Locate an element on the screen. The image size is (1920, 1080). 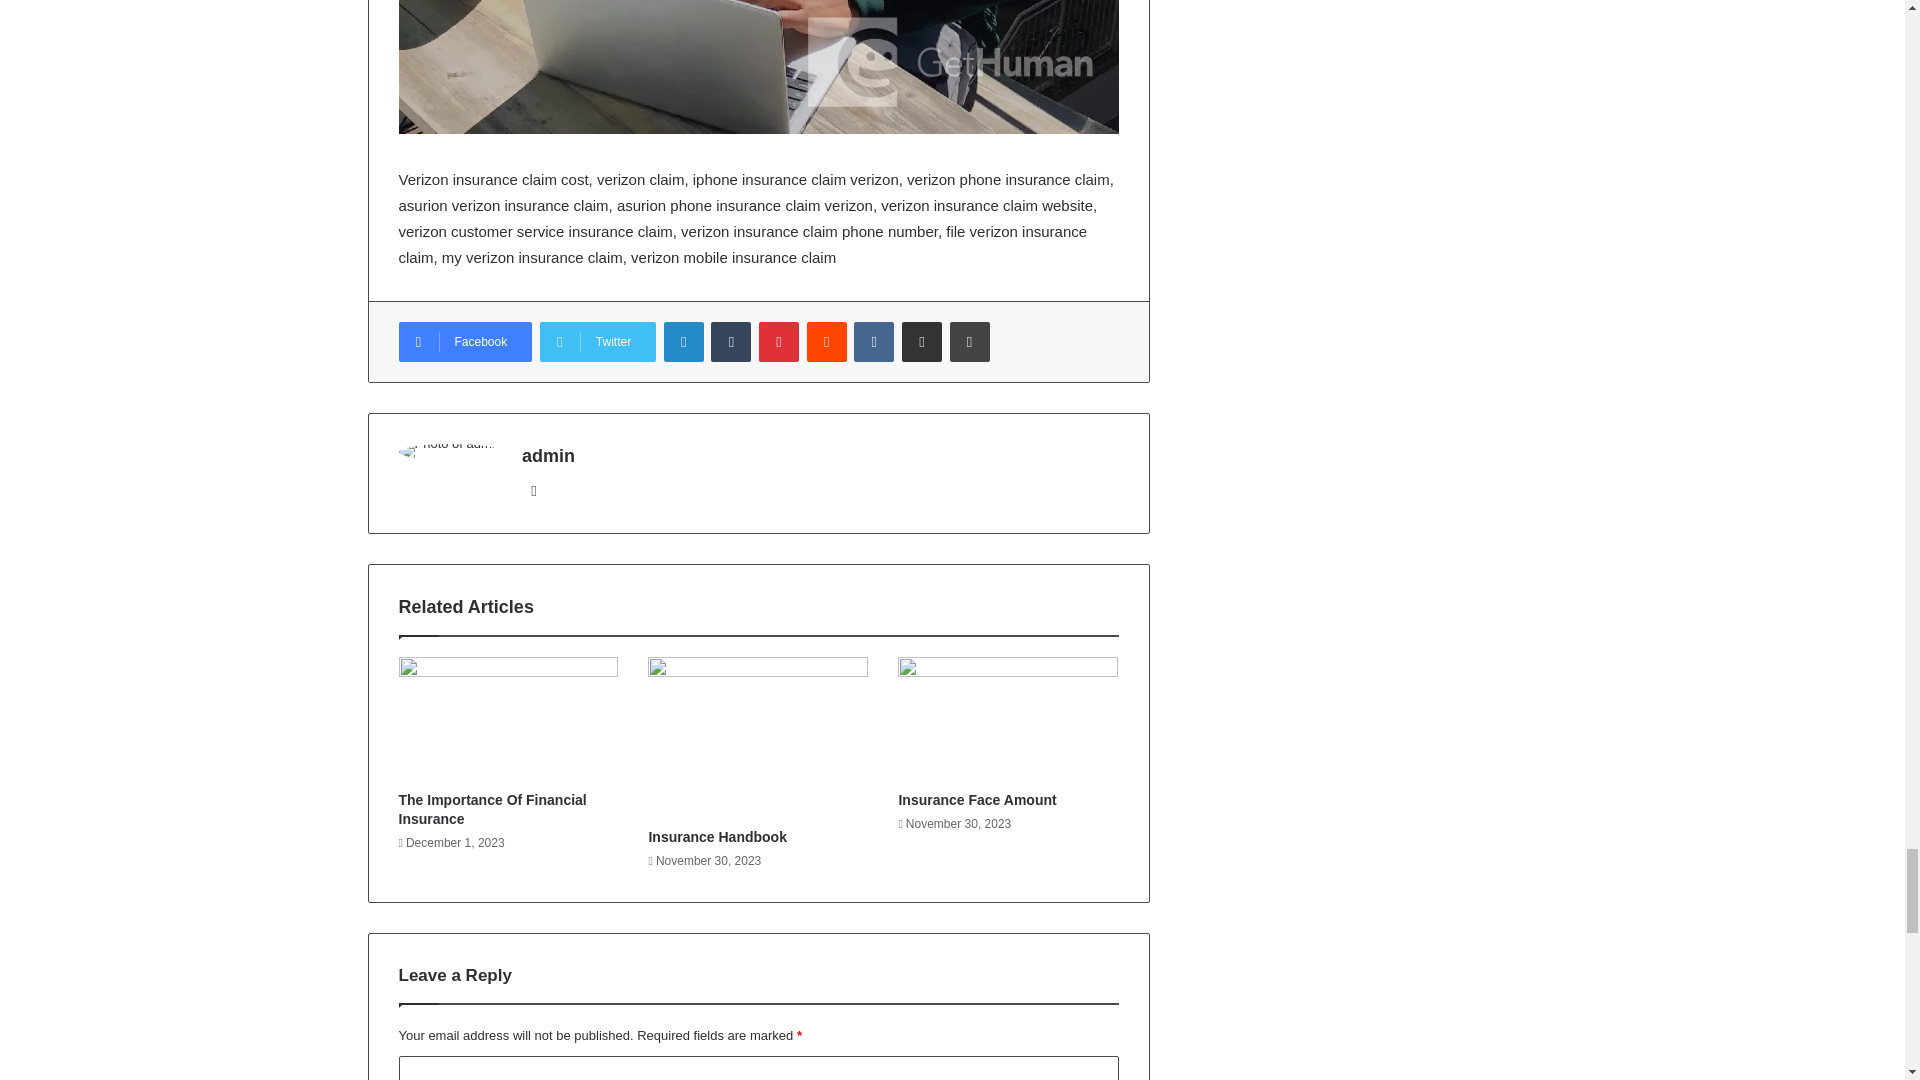
Facebook is located at coordinates (464, 341).